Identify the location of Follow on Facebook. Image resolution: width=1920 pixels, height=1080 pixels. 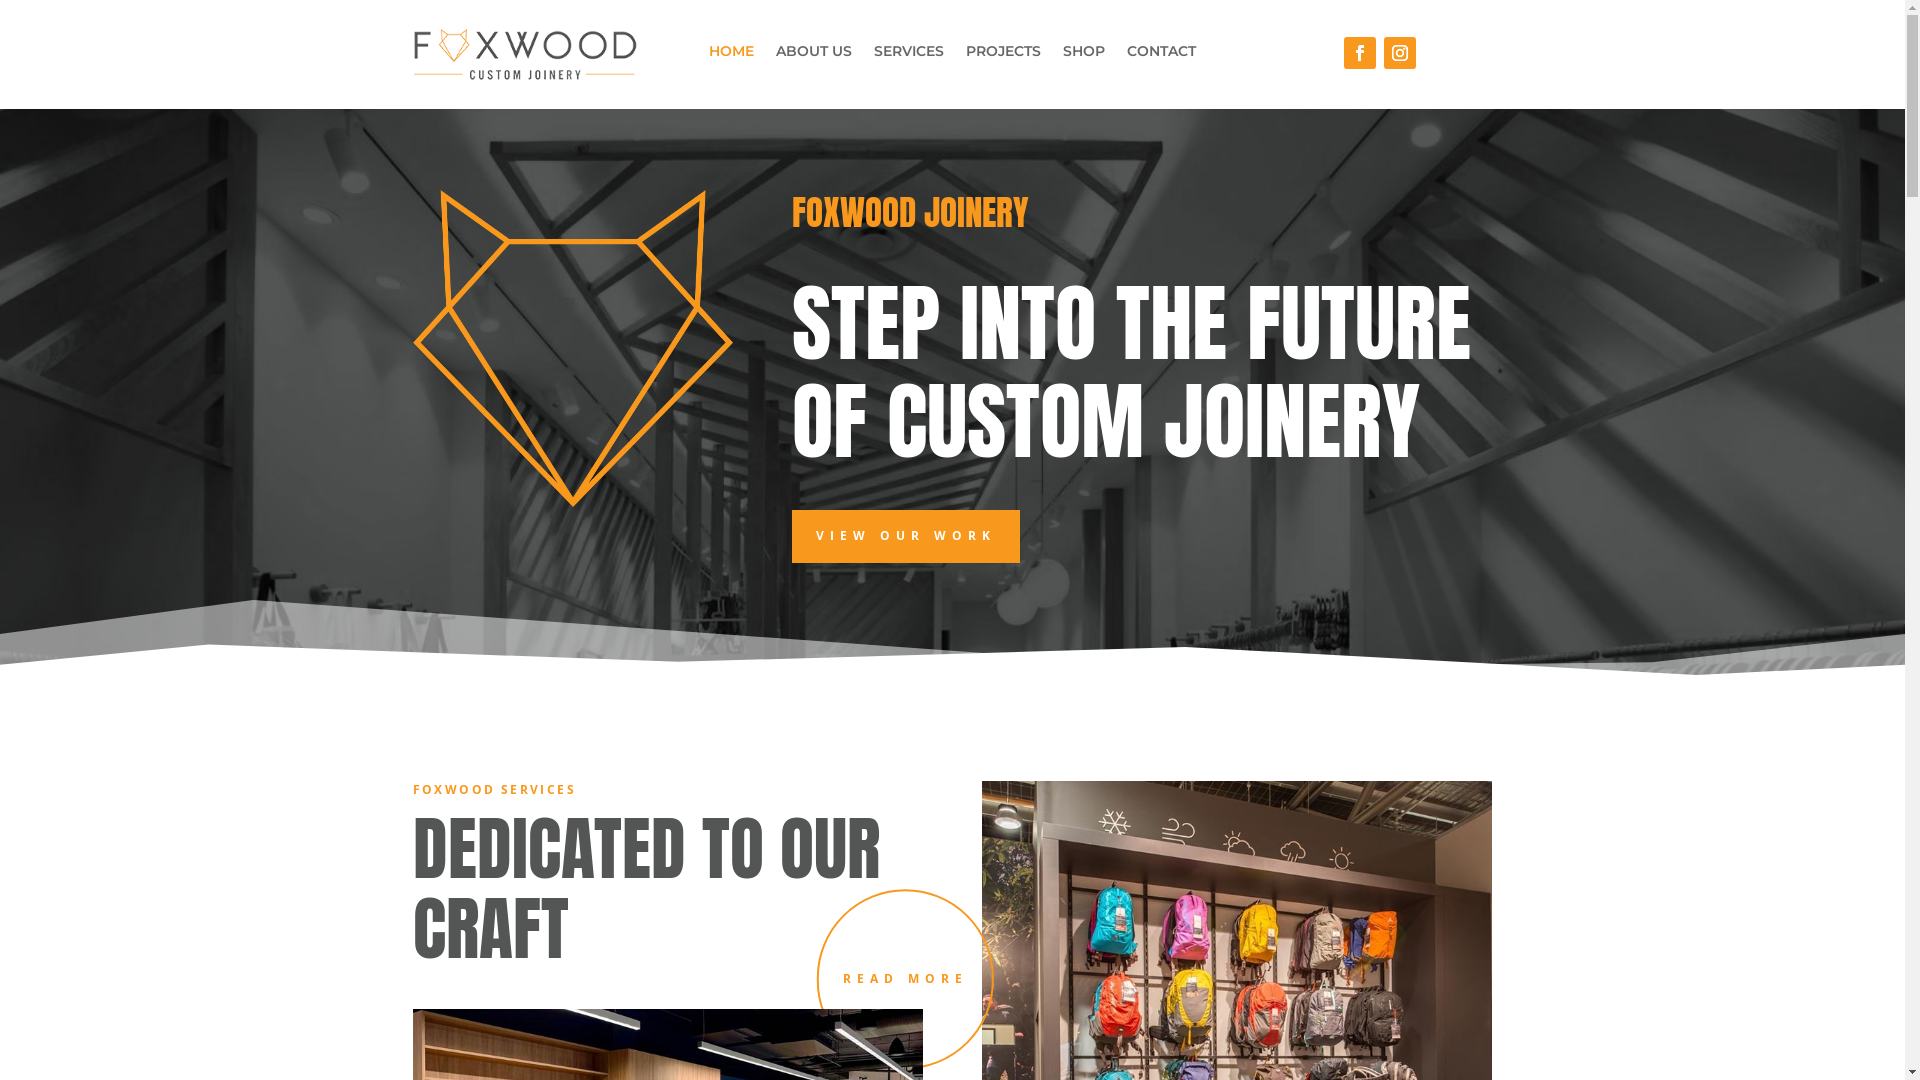
(1360, 53).